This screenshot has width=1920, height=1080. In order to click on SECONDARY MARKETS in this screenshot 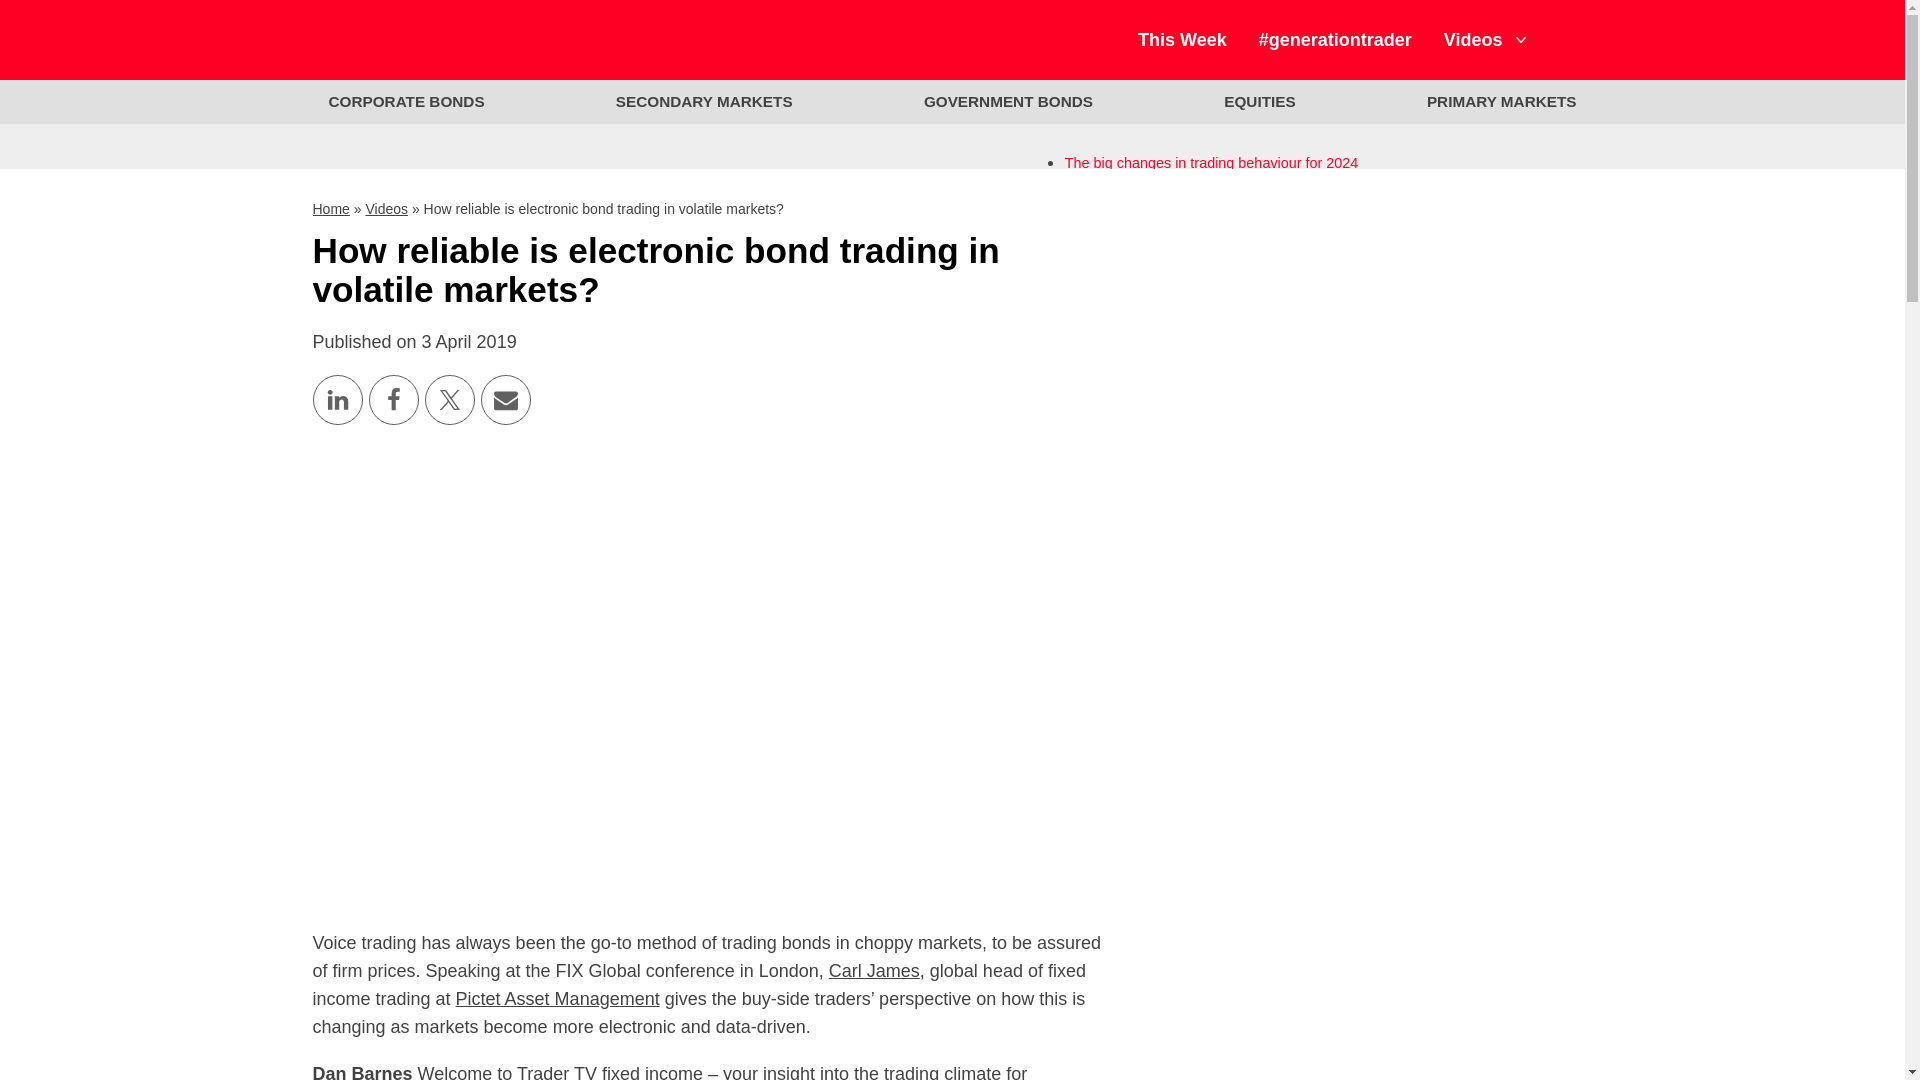, I will do `click(704, 102)`.